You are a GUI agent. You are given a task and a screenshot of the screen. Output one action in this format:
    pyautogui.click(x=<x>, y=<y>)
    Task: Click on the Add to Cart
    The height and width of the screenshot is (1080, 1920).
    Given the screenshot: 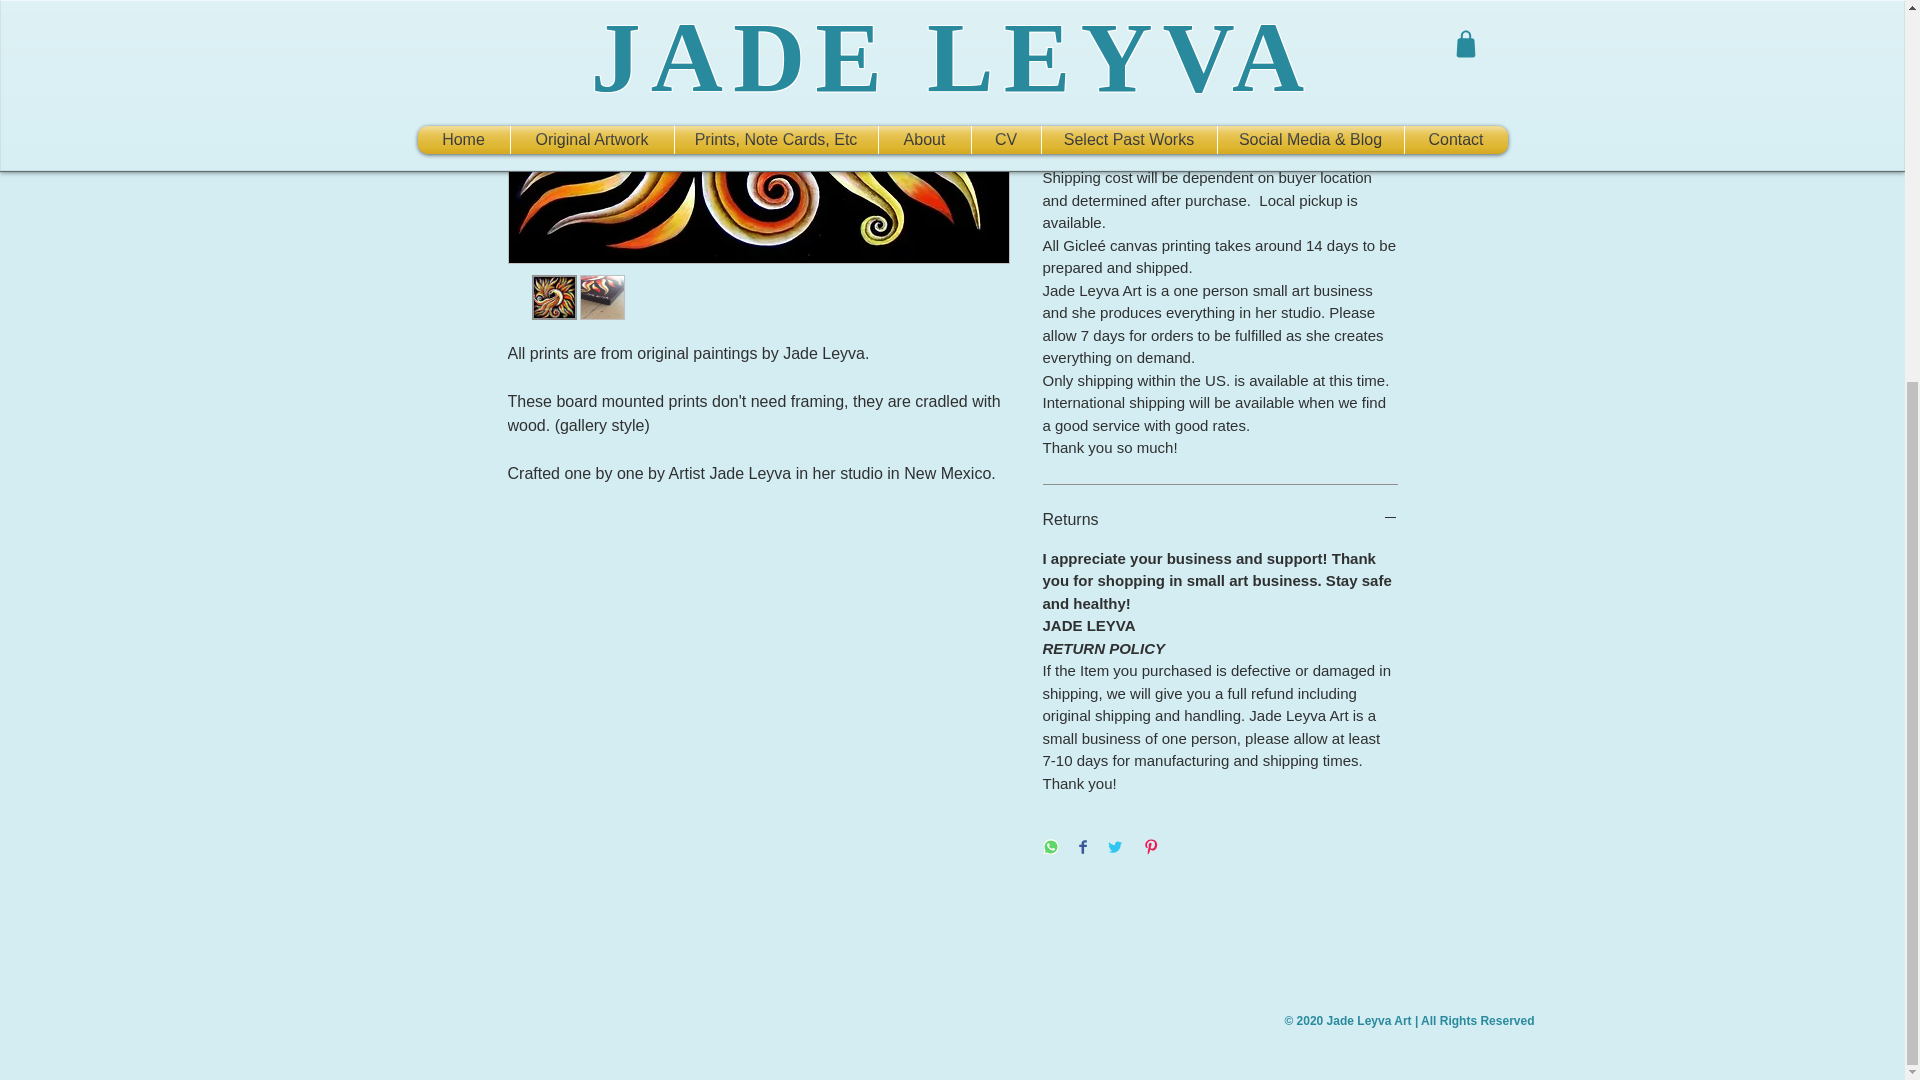 What is the action you would take?
    pyautogui.click(x=1220, y=59)
    